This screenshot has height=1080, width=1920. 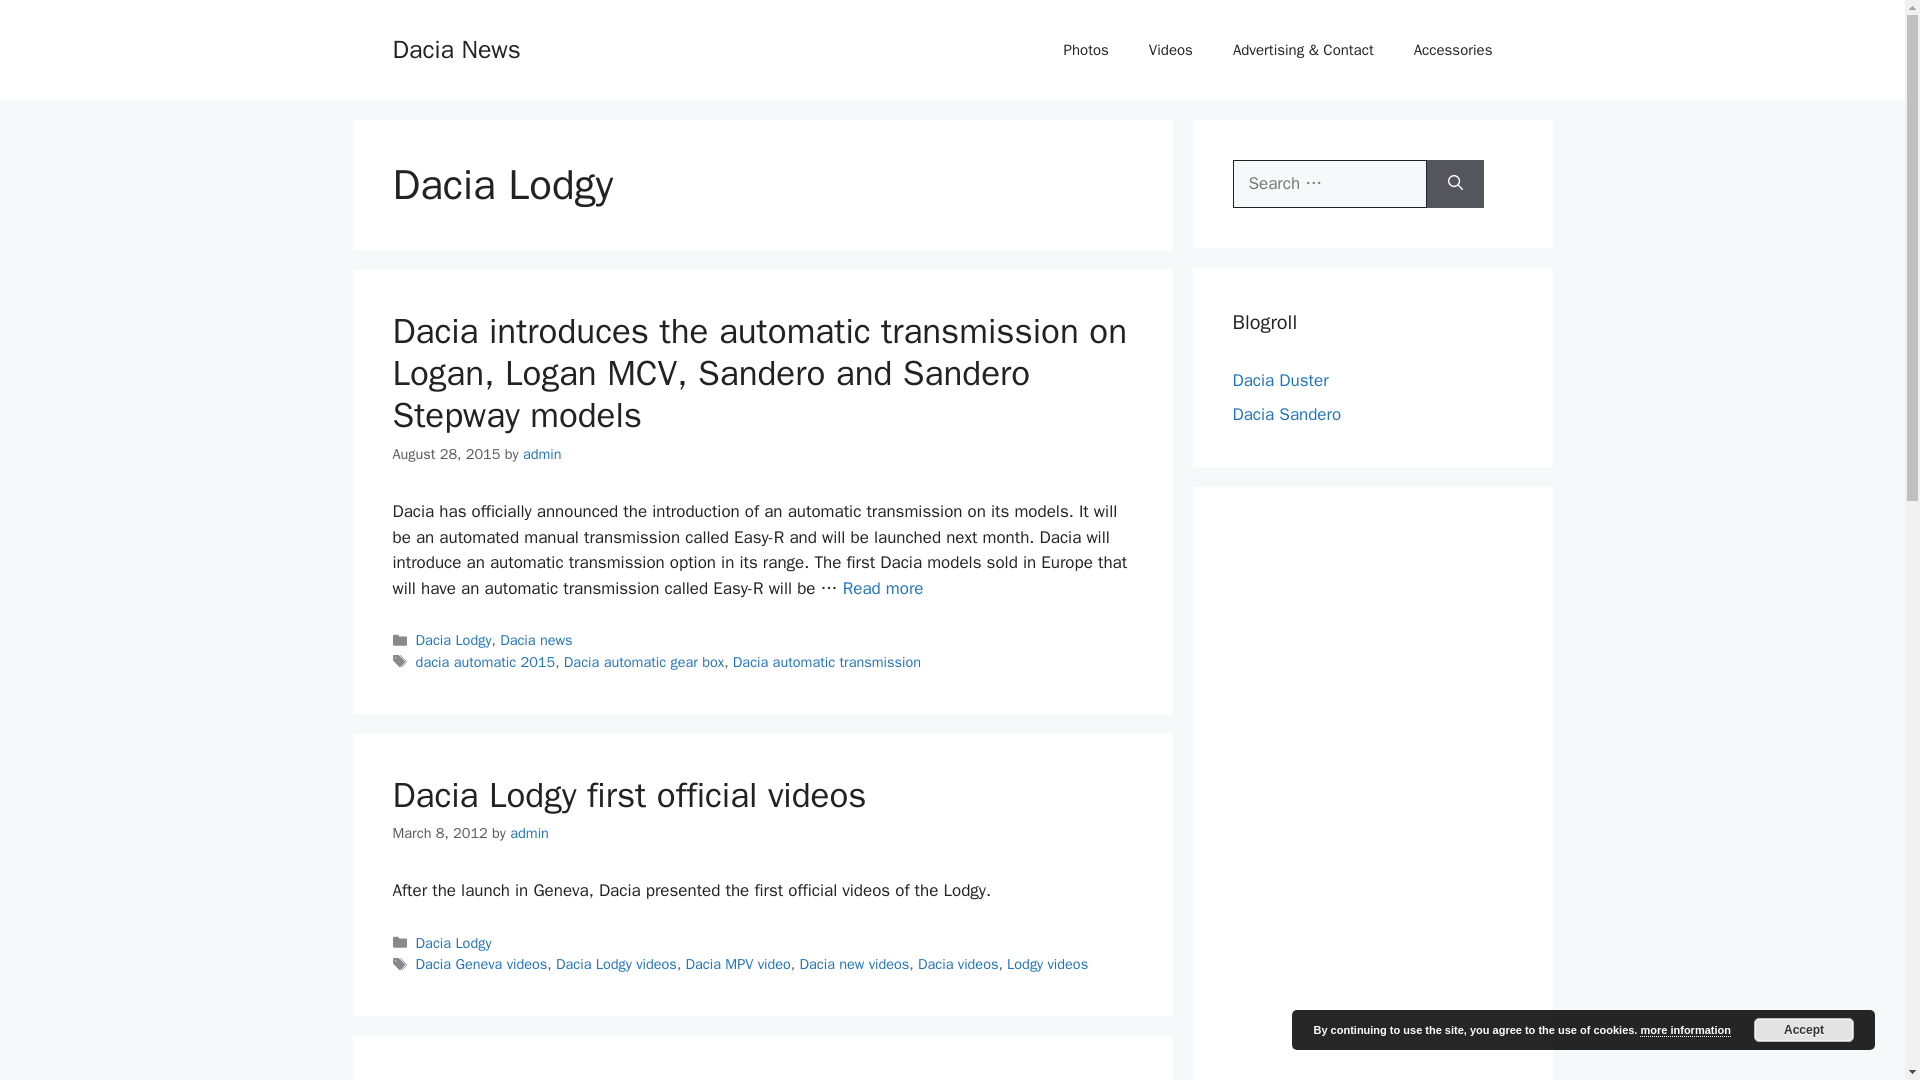 What do you see at coordinates (482, 964) in the screenshot?
I see `Dacia Geneva videos` at bounding box center [482, 964].